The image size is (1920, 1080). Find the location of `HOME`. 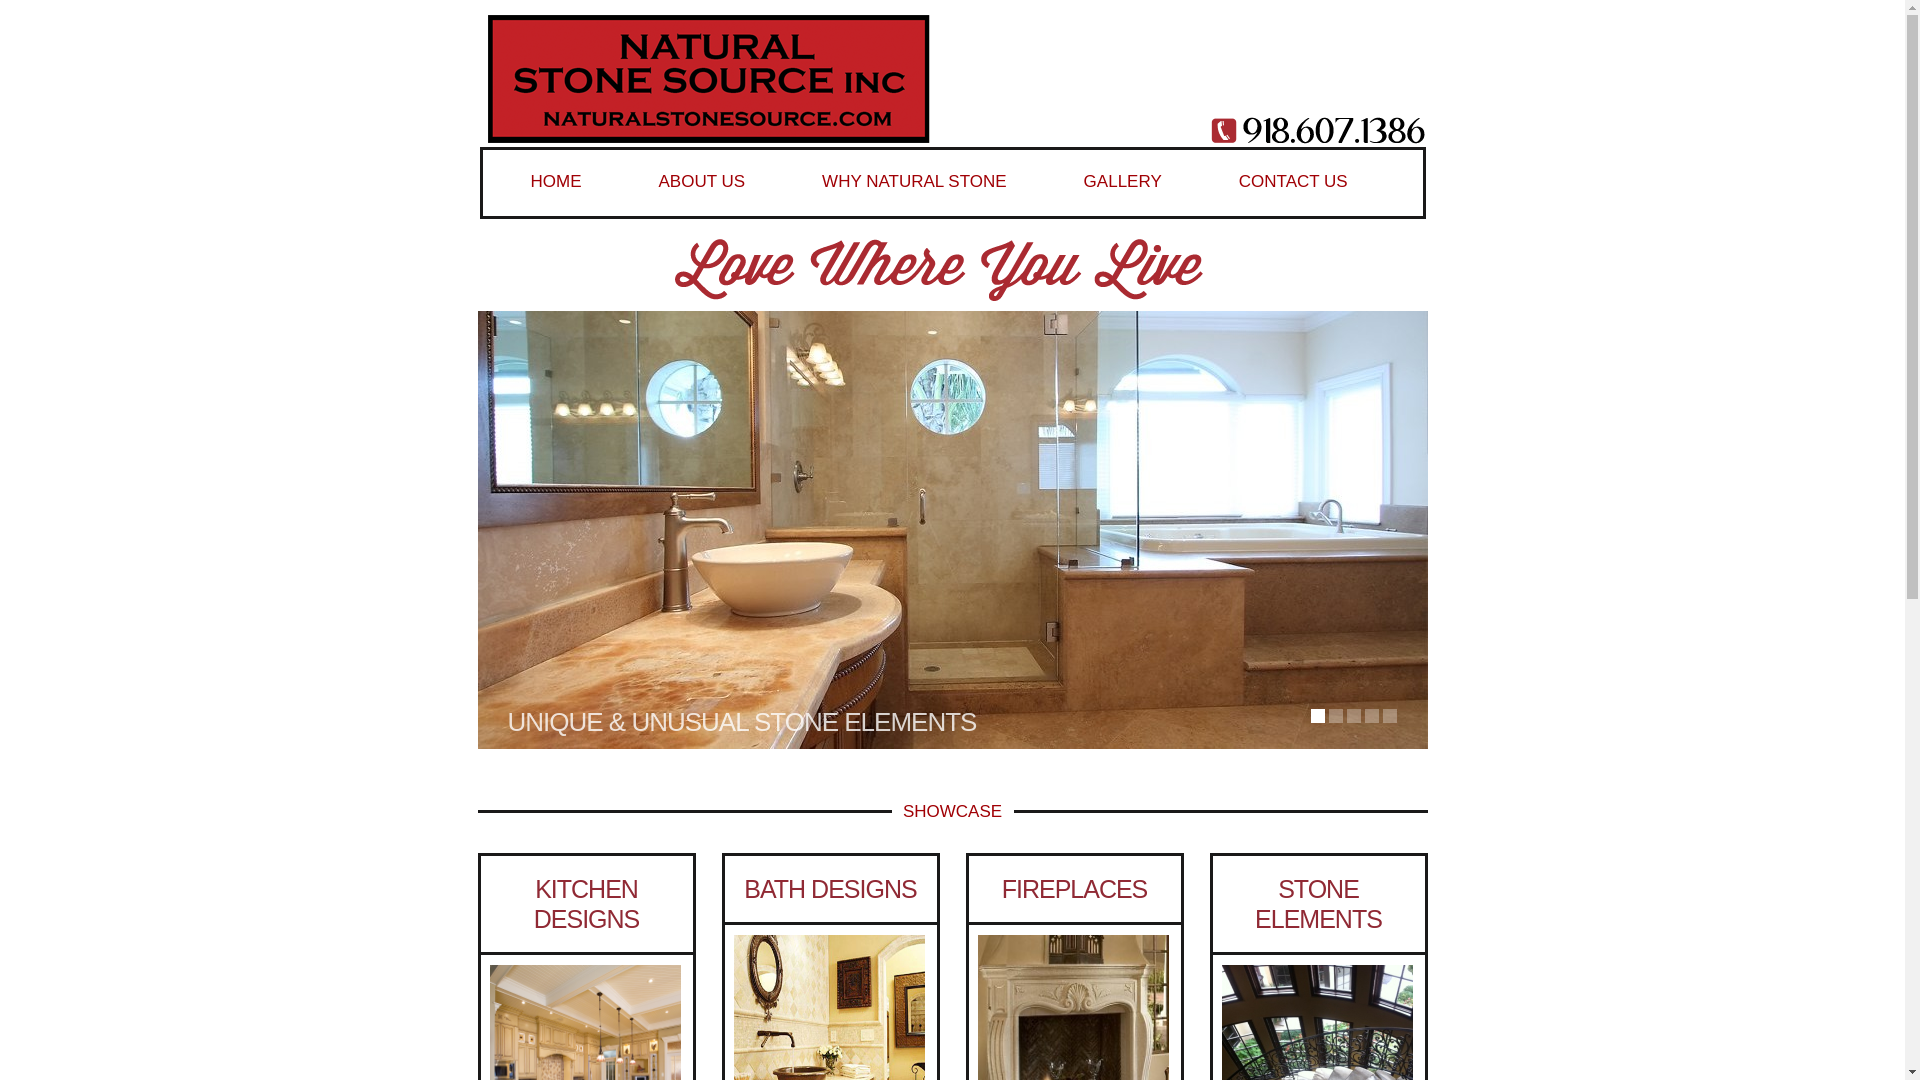

HOME is located at coordinates (570, 191).